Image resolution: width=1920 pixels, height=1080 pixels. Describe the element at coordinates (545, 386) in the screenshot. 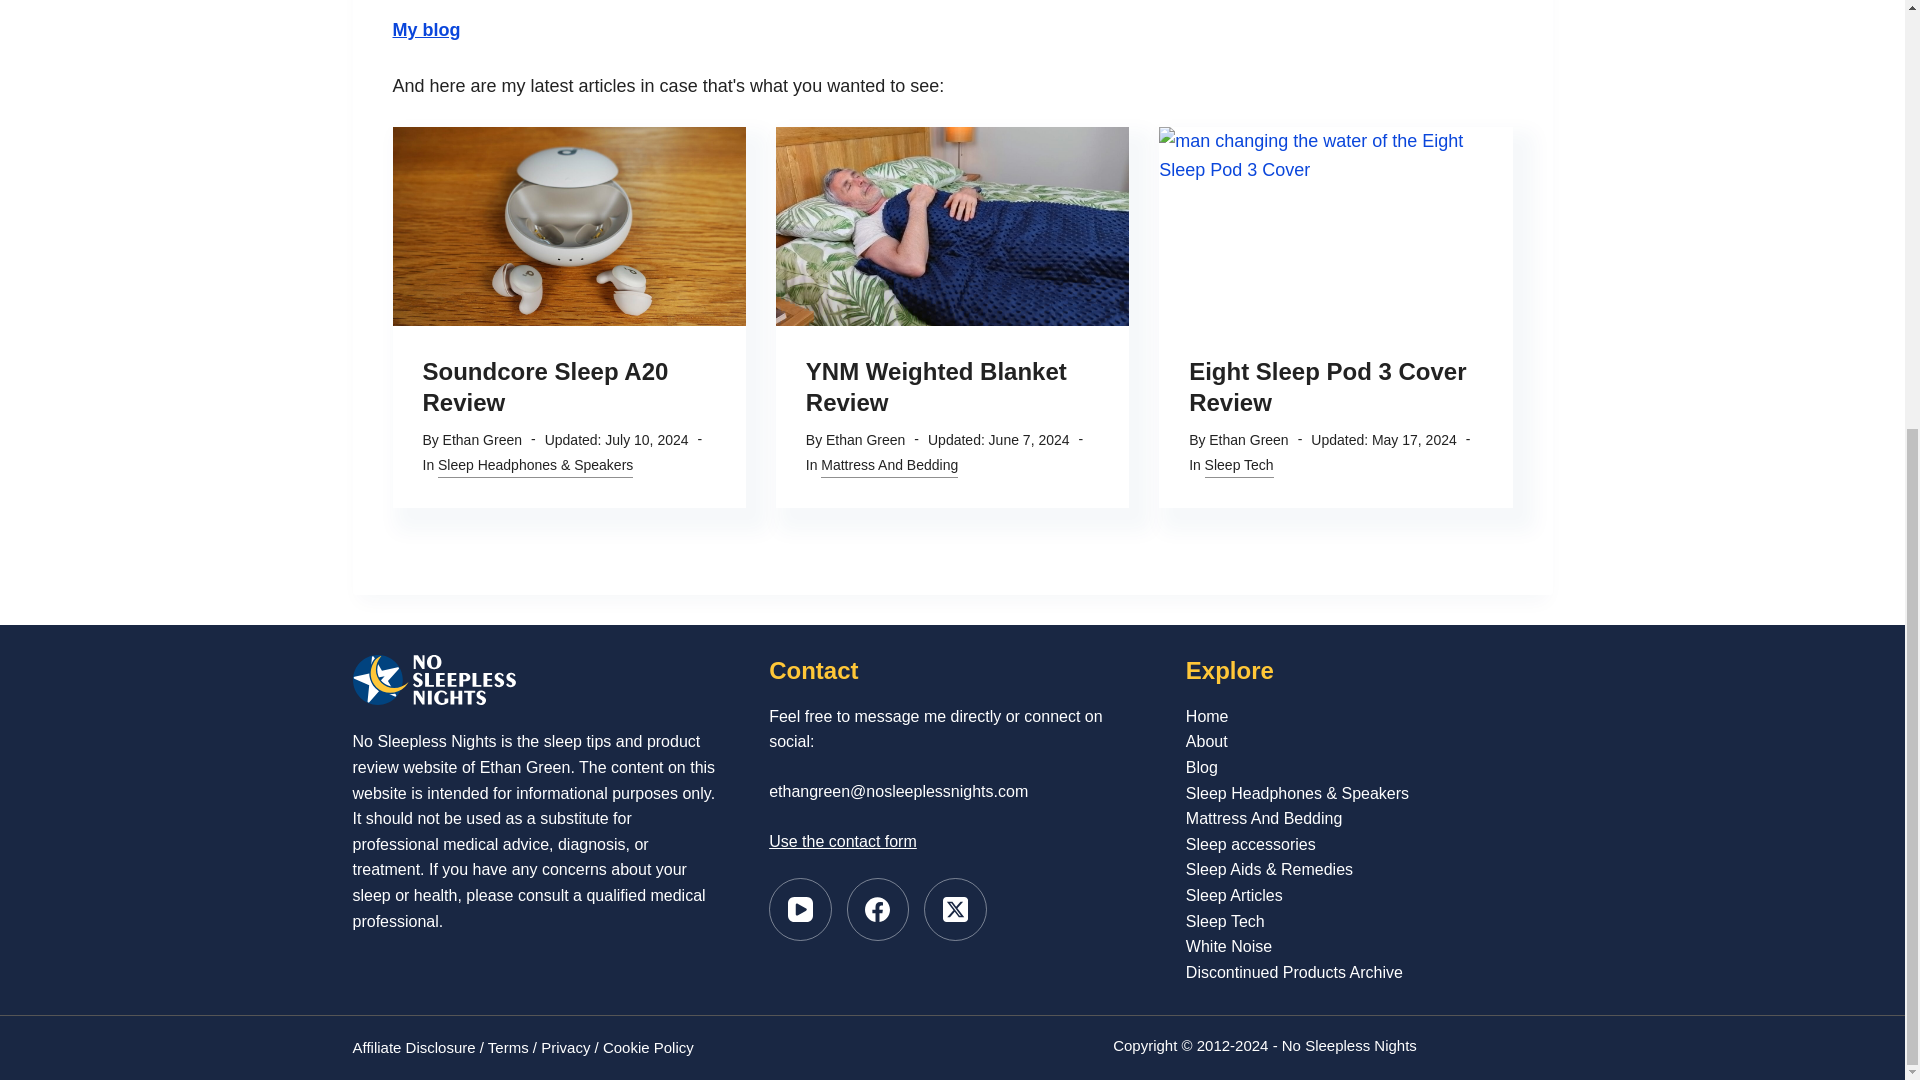

I see `Soundcore Sleep A20 Review` at that location.